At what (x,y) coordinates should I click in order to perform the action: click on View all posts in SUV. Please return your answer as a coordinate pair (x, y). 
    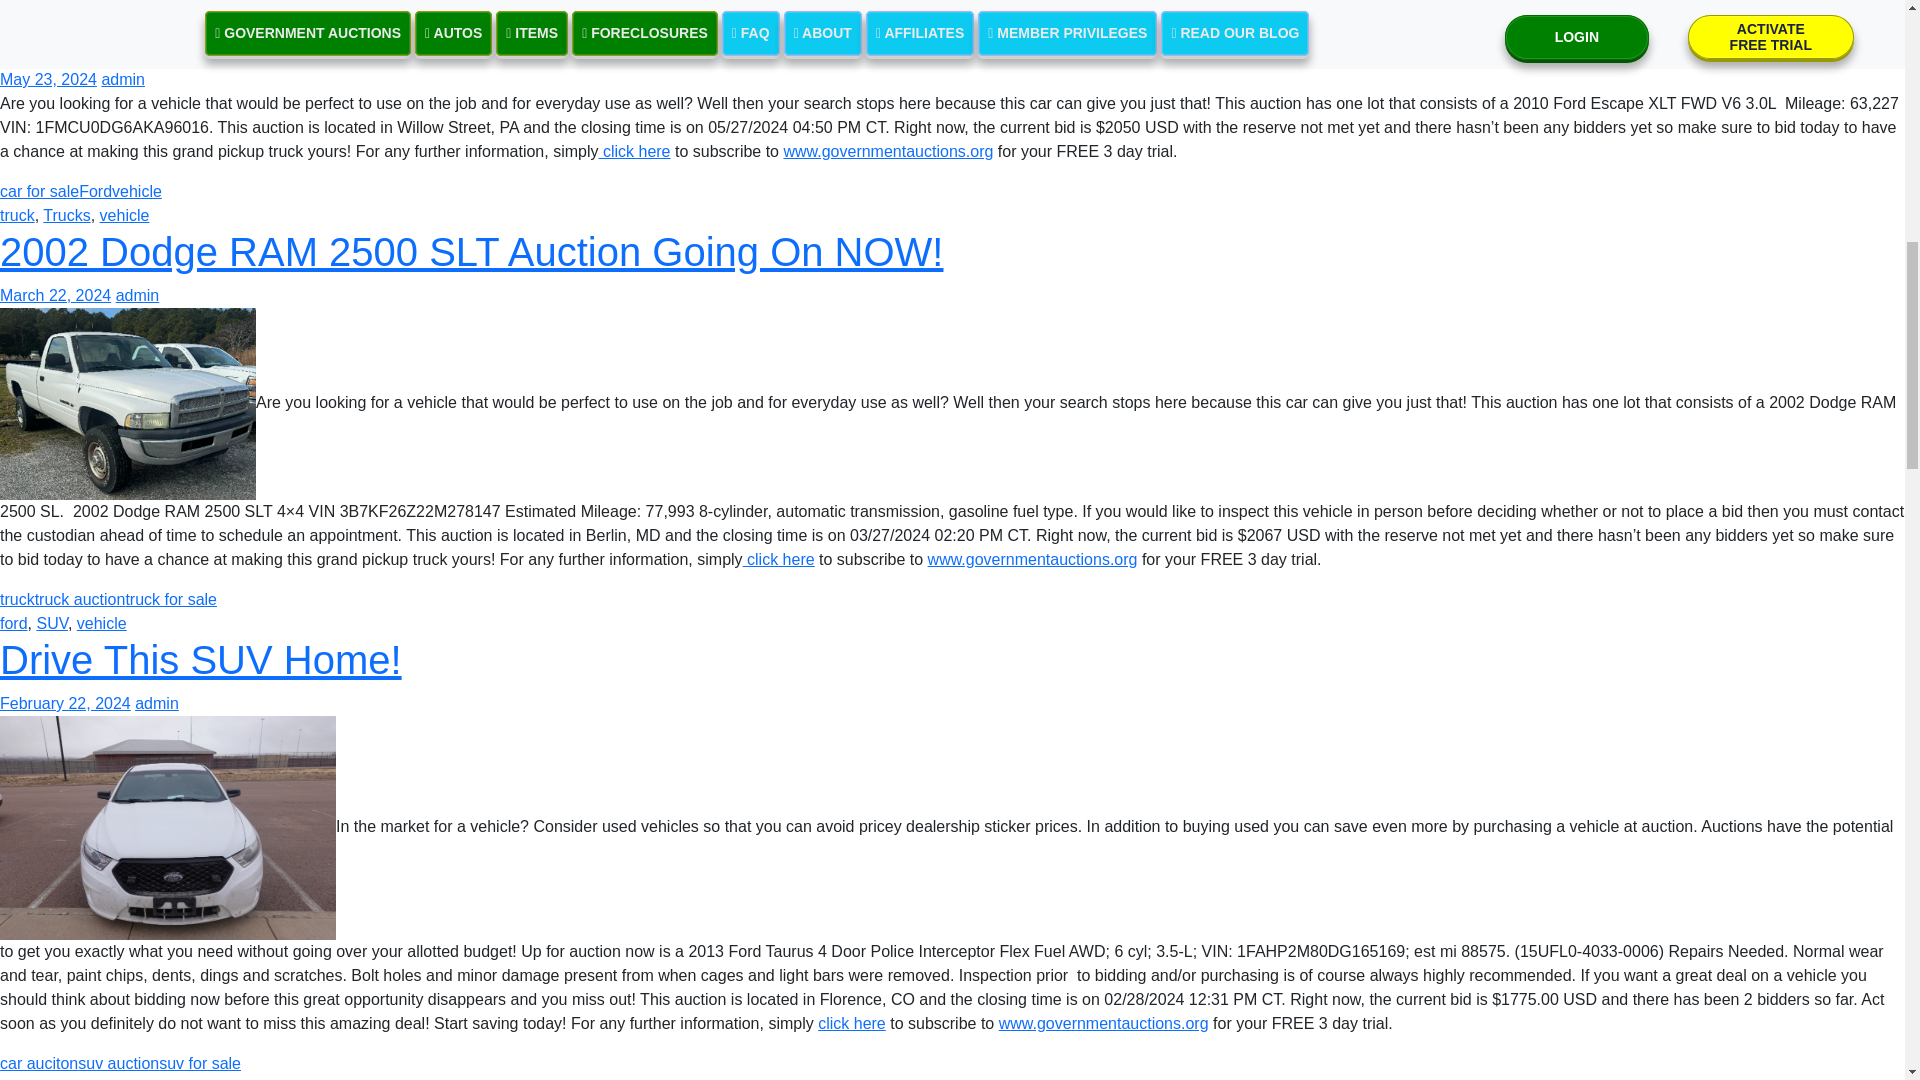
    Looking at the image, I should click on (52, 622).